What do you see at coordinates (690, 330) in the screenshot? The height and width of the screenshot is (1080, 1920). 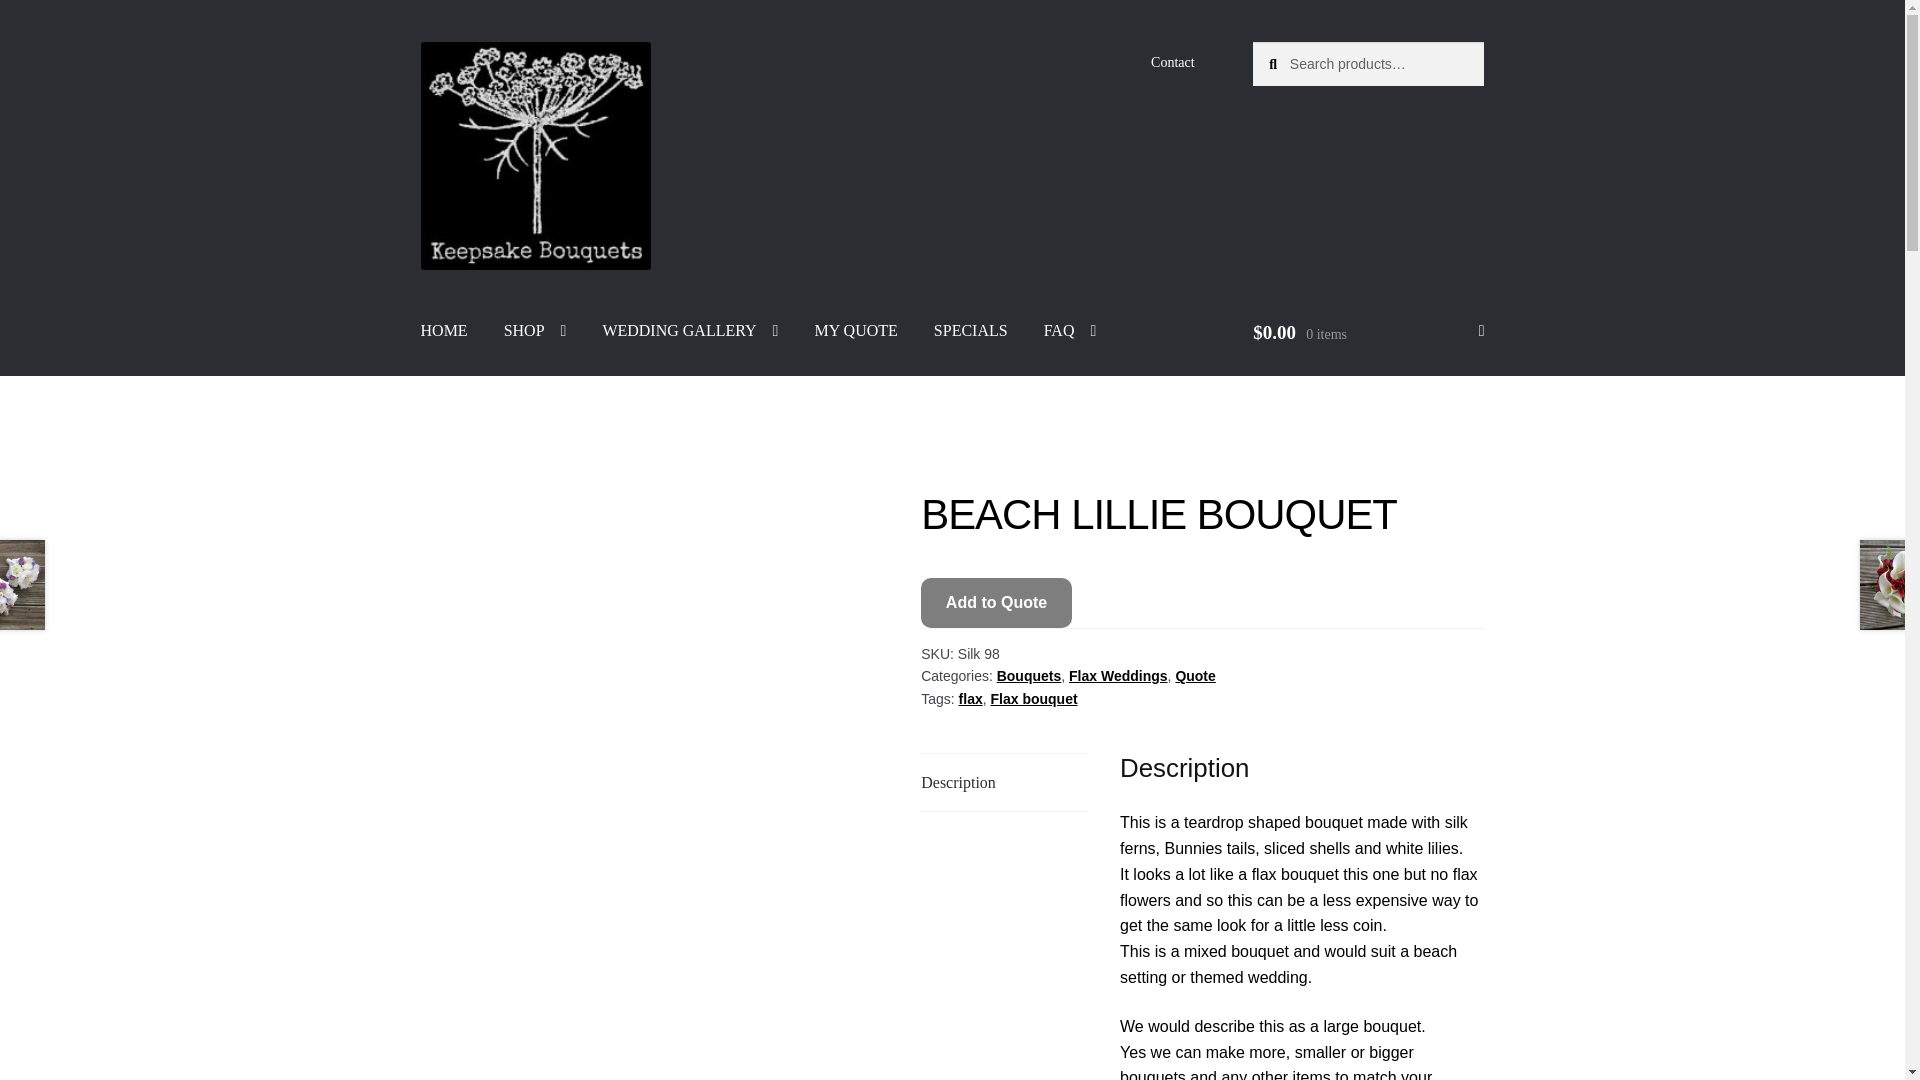 I see `WEDDING GALLERY` at bounding box center [690, 330].